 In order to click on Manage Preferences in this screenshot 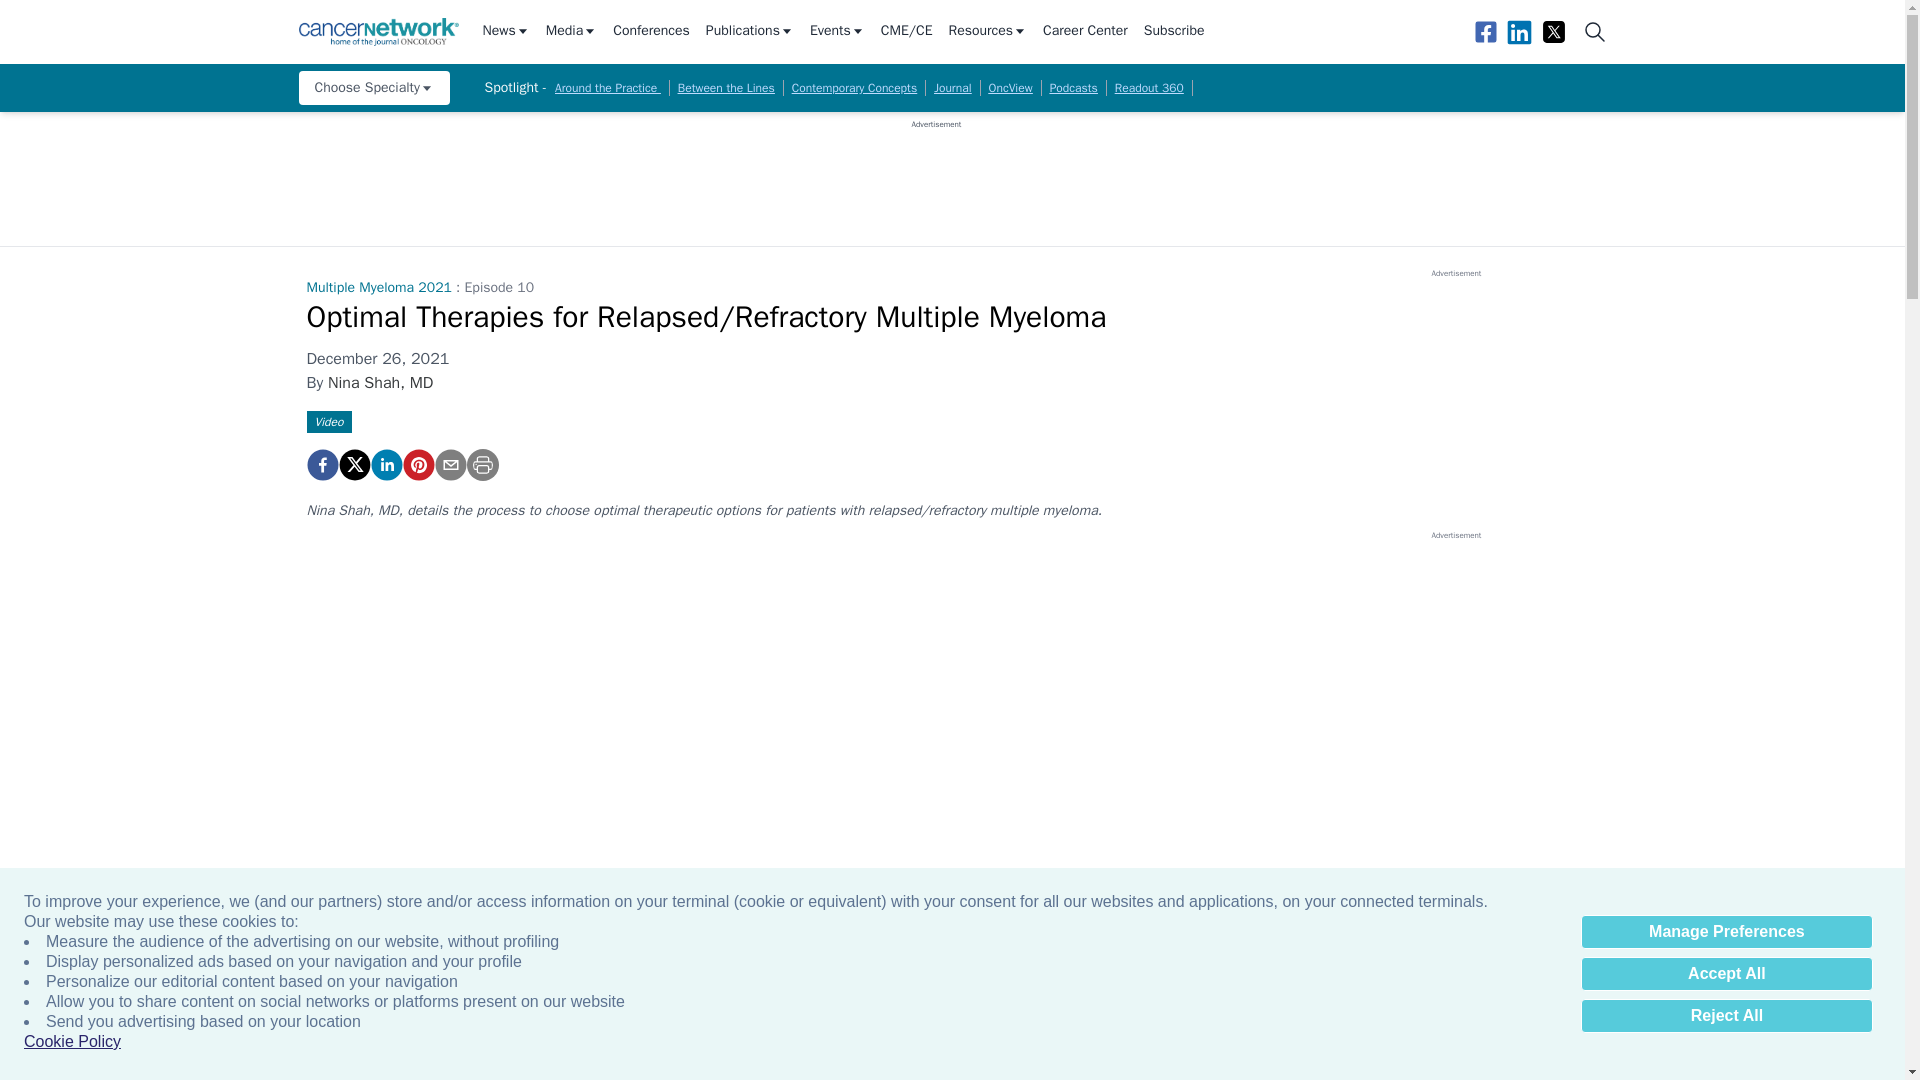, I will do `click(1726, 932)`.